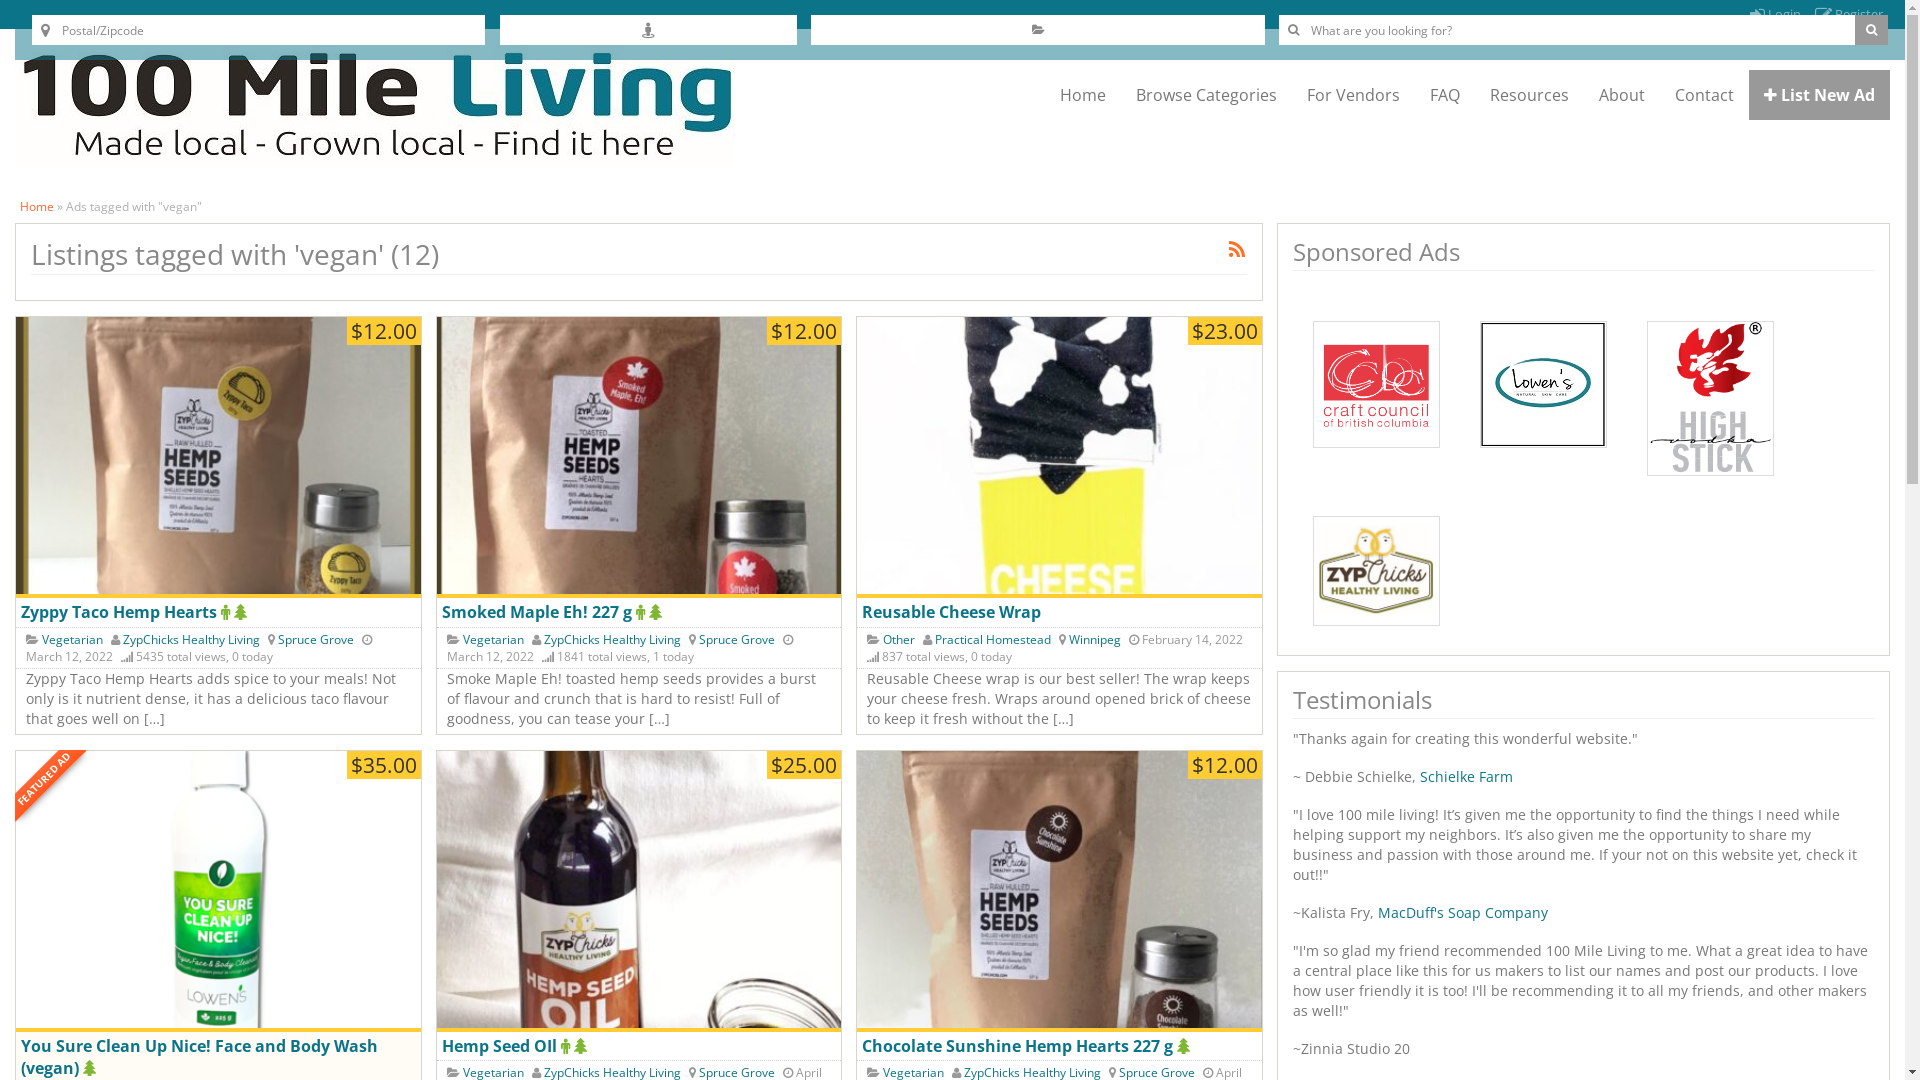 Image resolution: width=1920 pixels, height=1080 pixels. Describe the element at coordinates (37, 206) in the screenshot. I see `Home` at that location.